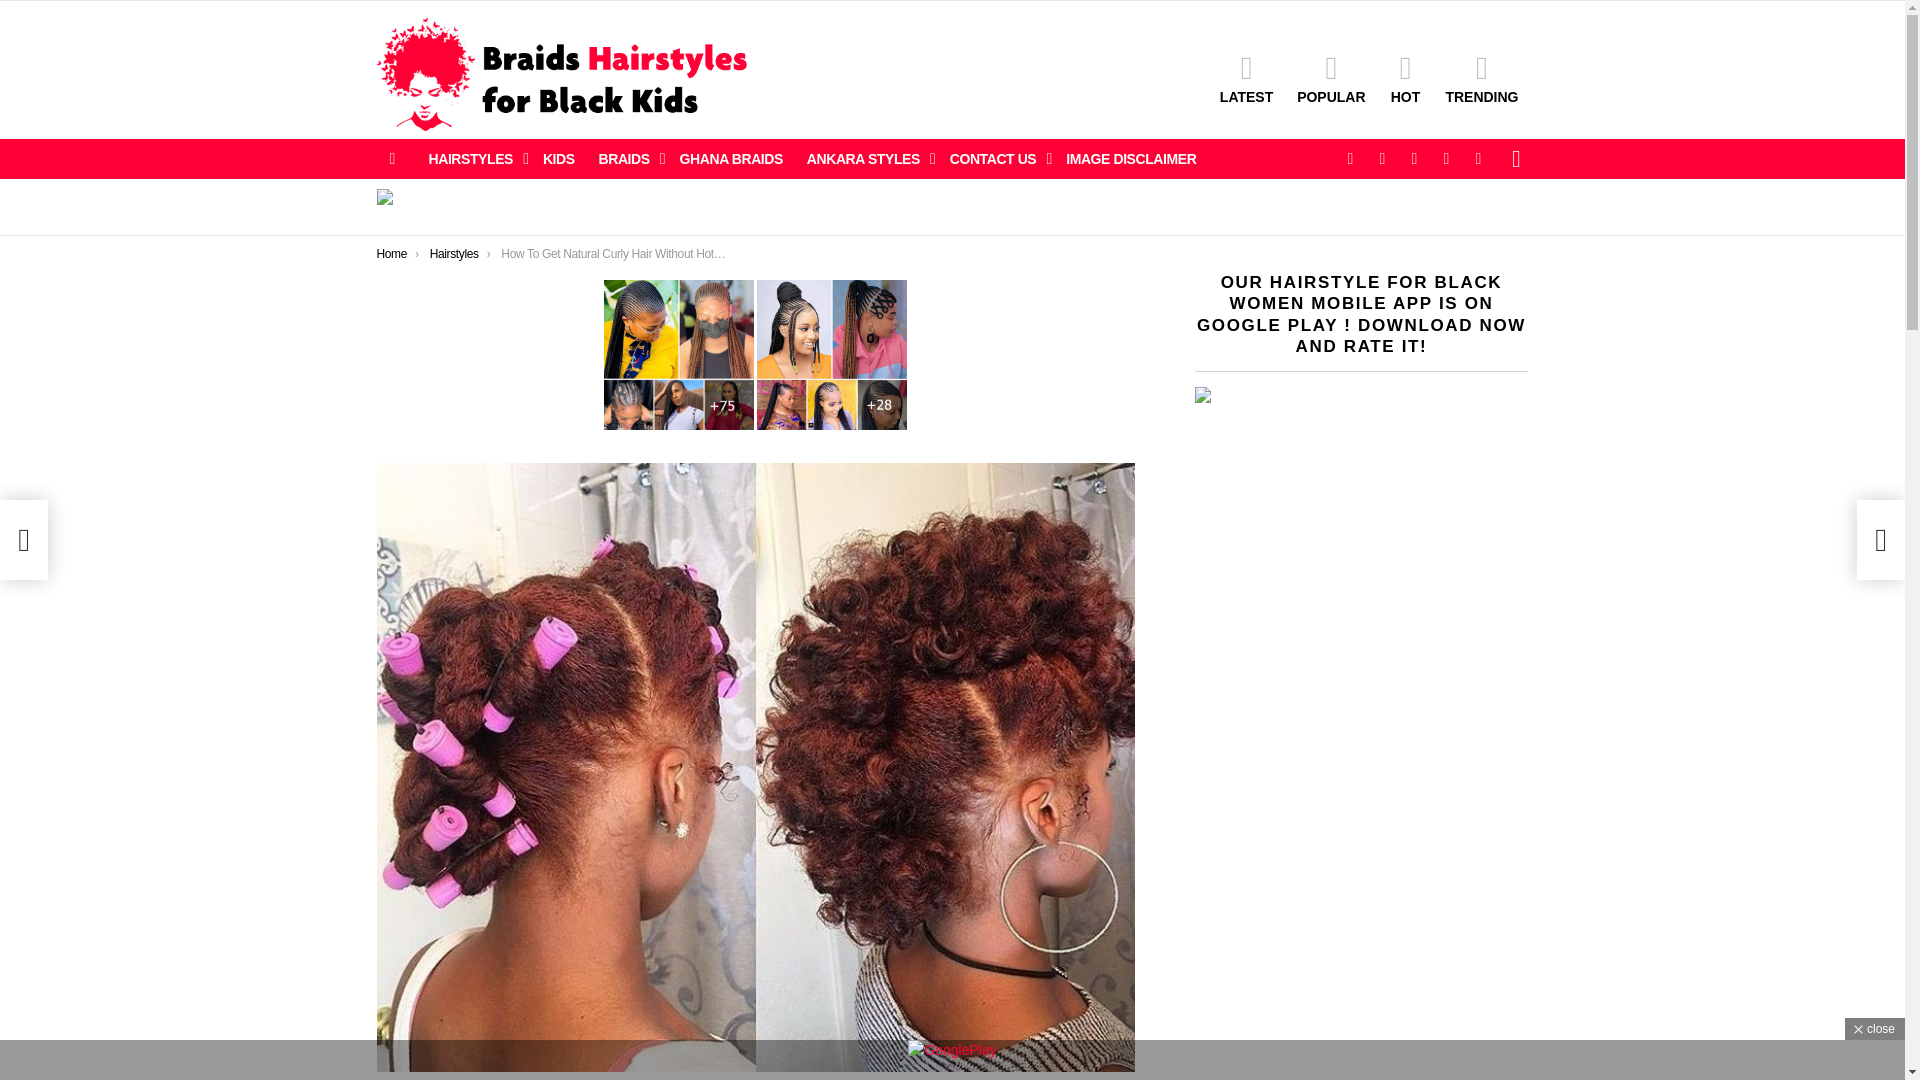 Image resolution: width=1920 pixels, height=1080 pixels. Describe the element at coordinates (628, 158) in the screenshot. I see `BRAIDS` at that location.